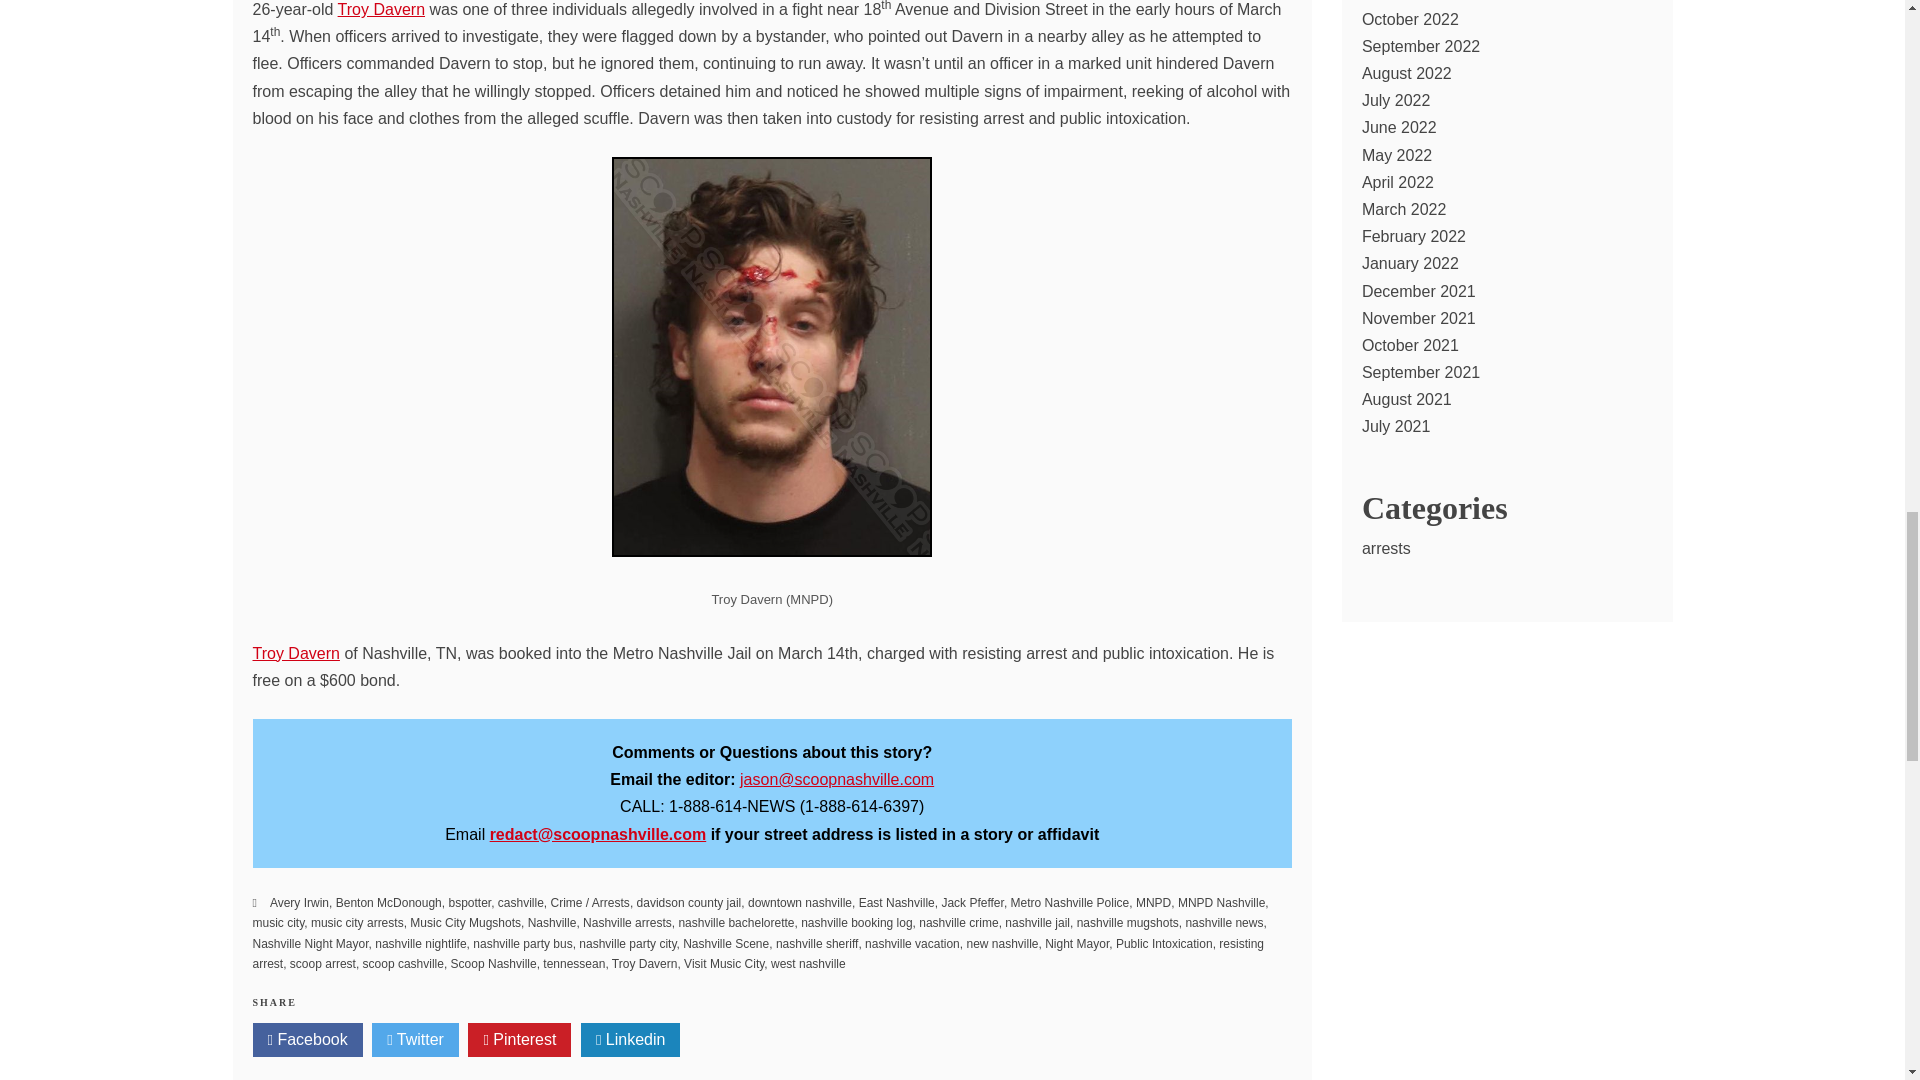 This screenshot has height=1080, width=1920. What do you see at coordinates (357, 922) in the screenshot?
I see `music city arrests` at bounding box center [357, 922].